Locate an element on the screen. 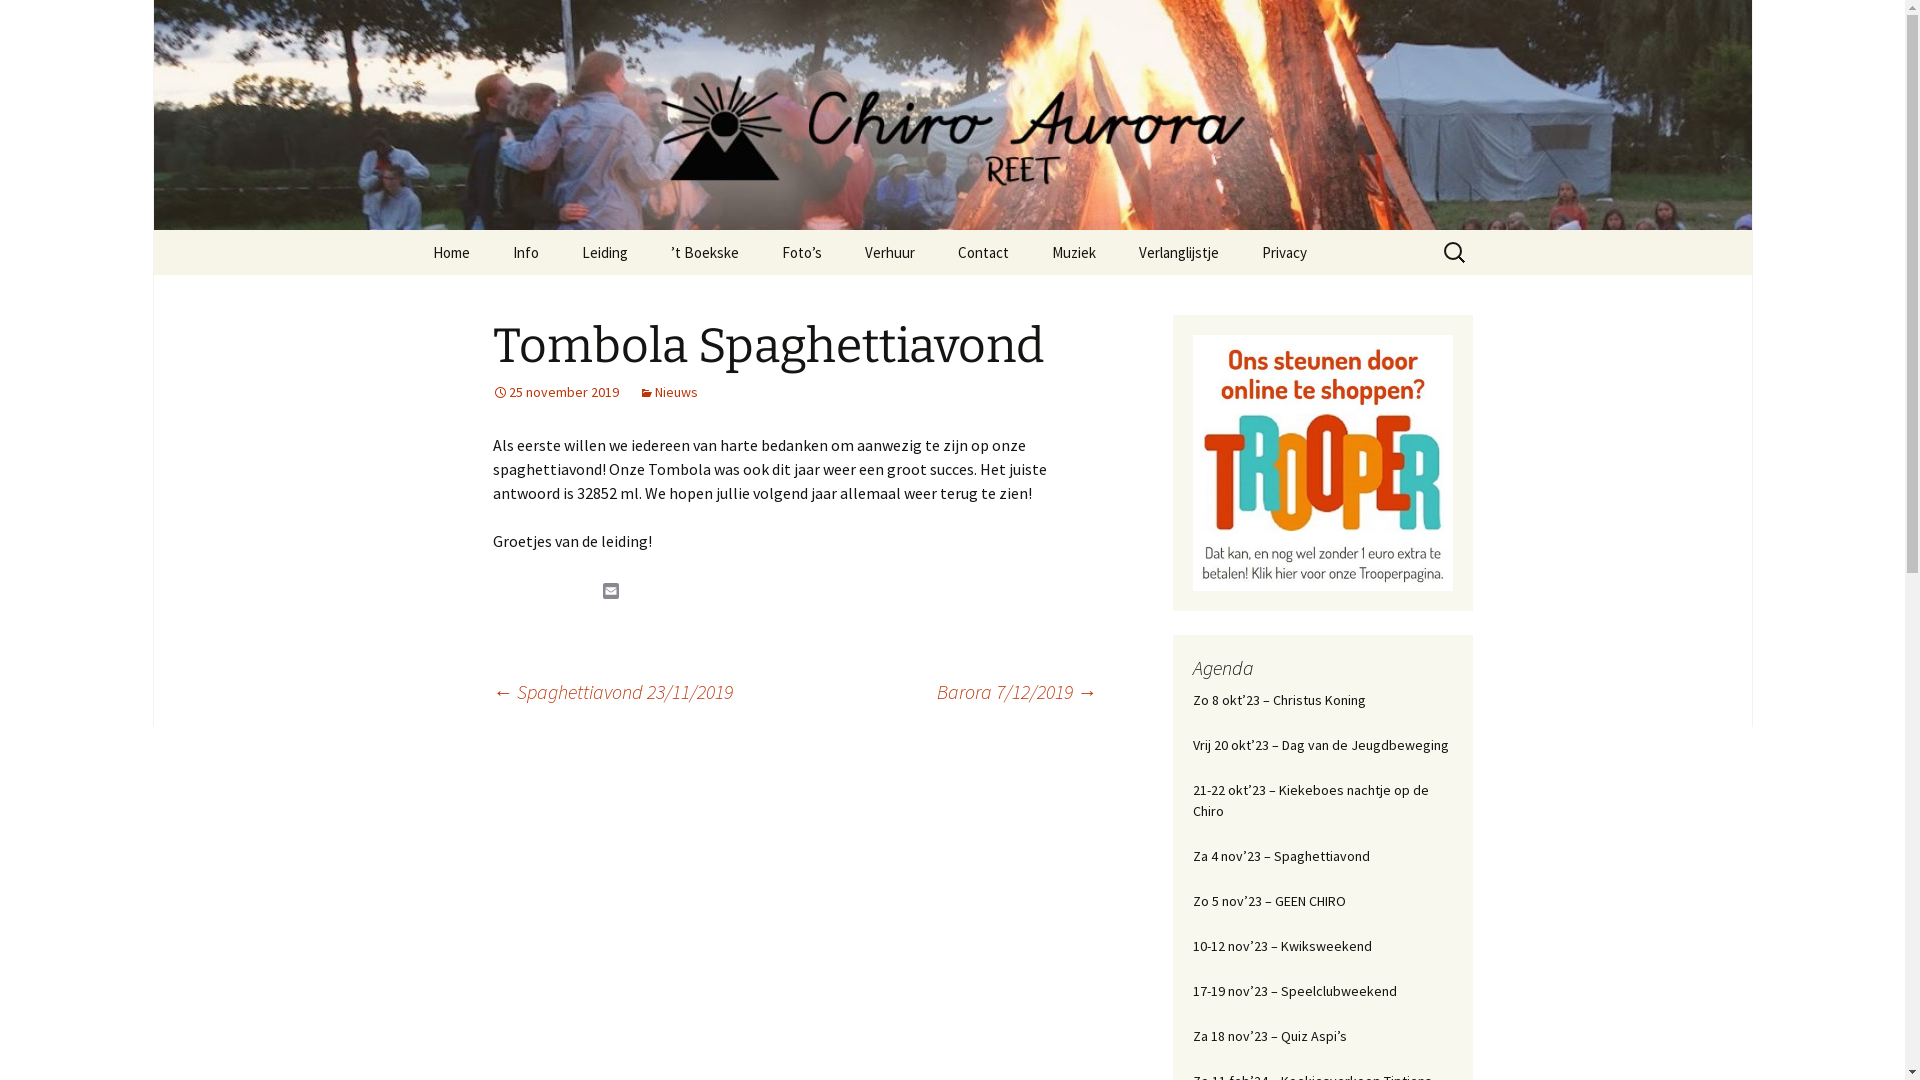  Verlanglijstje is located at coordinates (1178, 252).